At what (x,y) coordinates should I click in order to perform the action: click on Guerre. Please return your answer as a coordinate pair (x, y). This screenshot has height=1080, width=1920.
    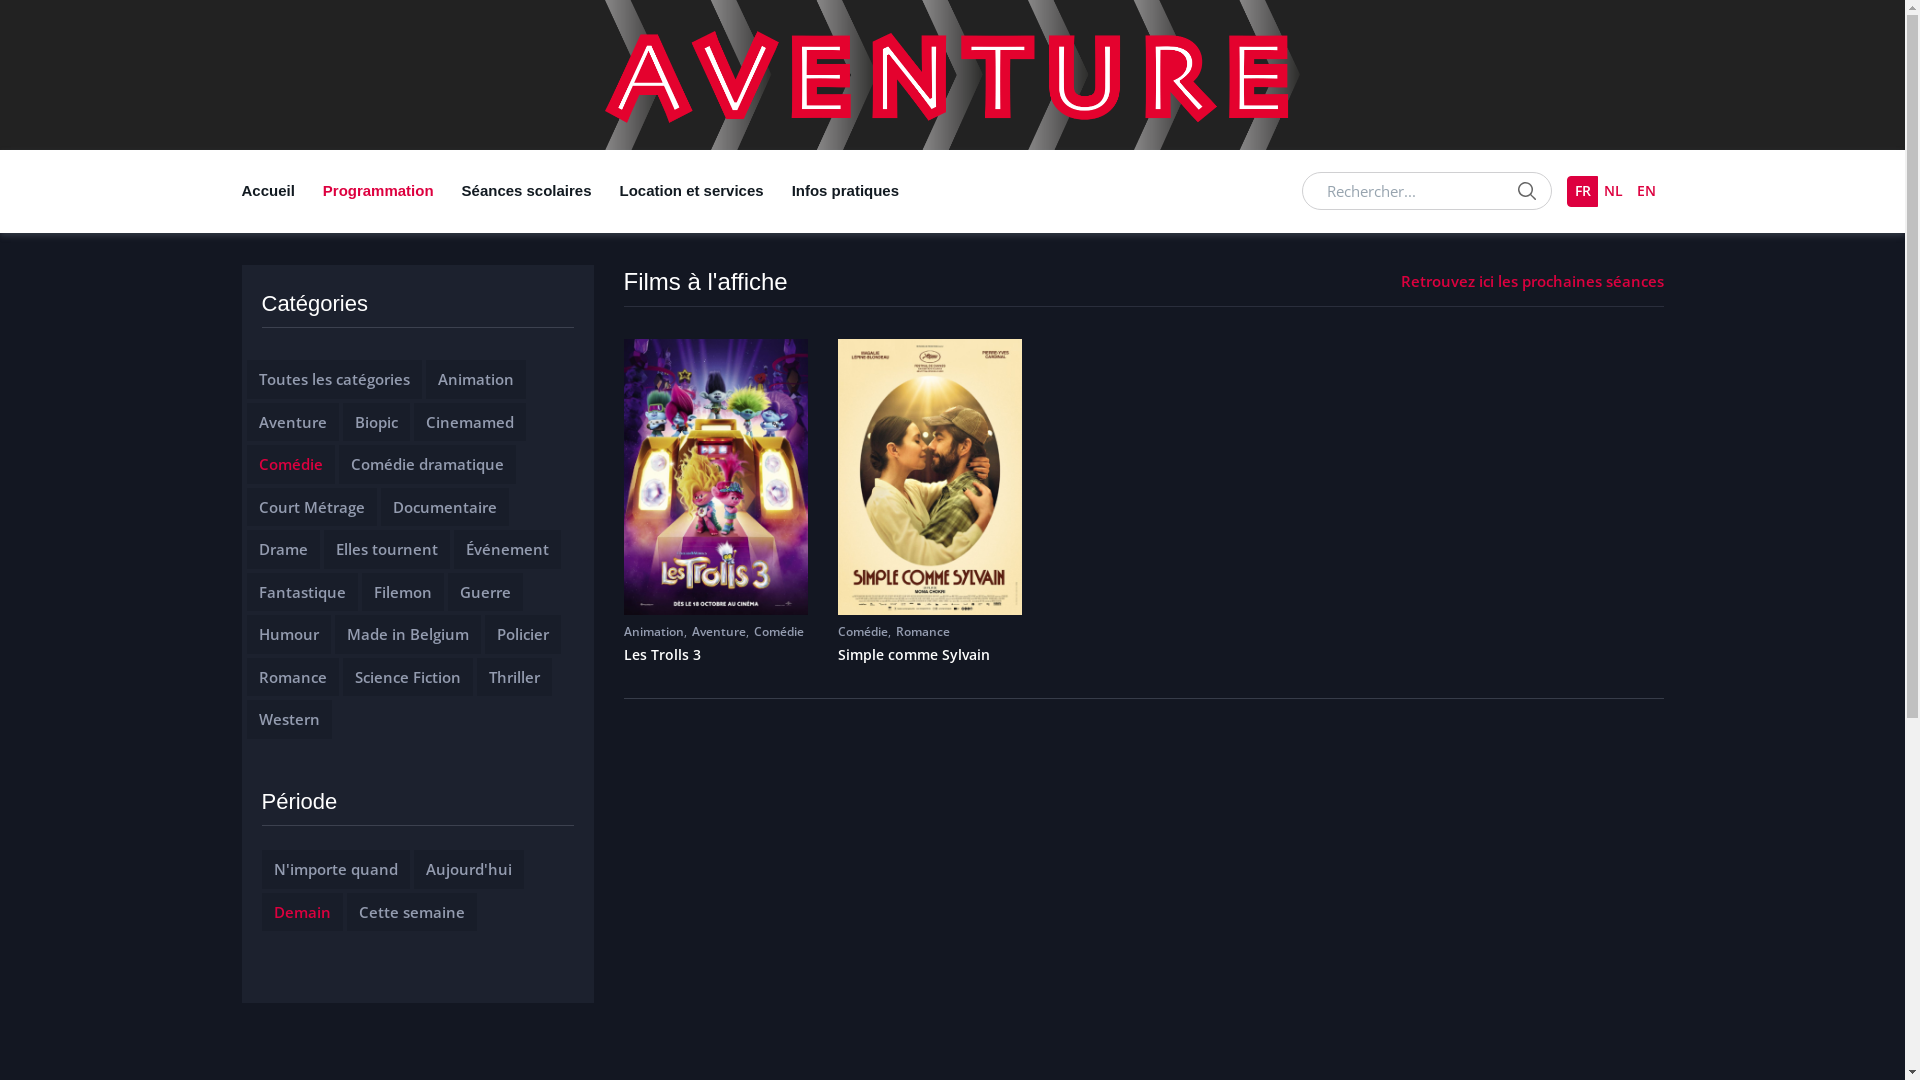
    Looking at the image, I should click on (486, 592).